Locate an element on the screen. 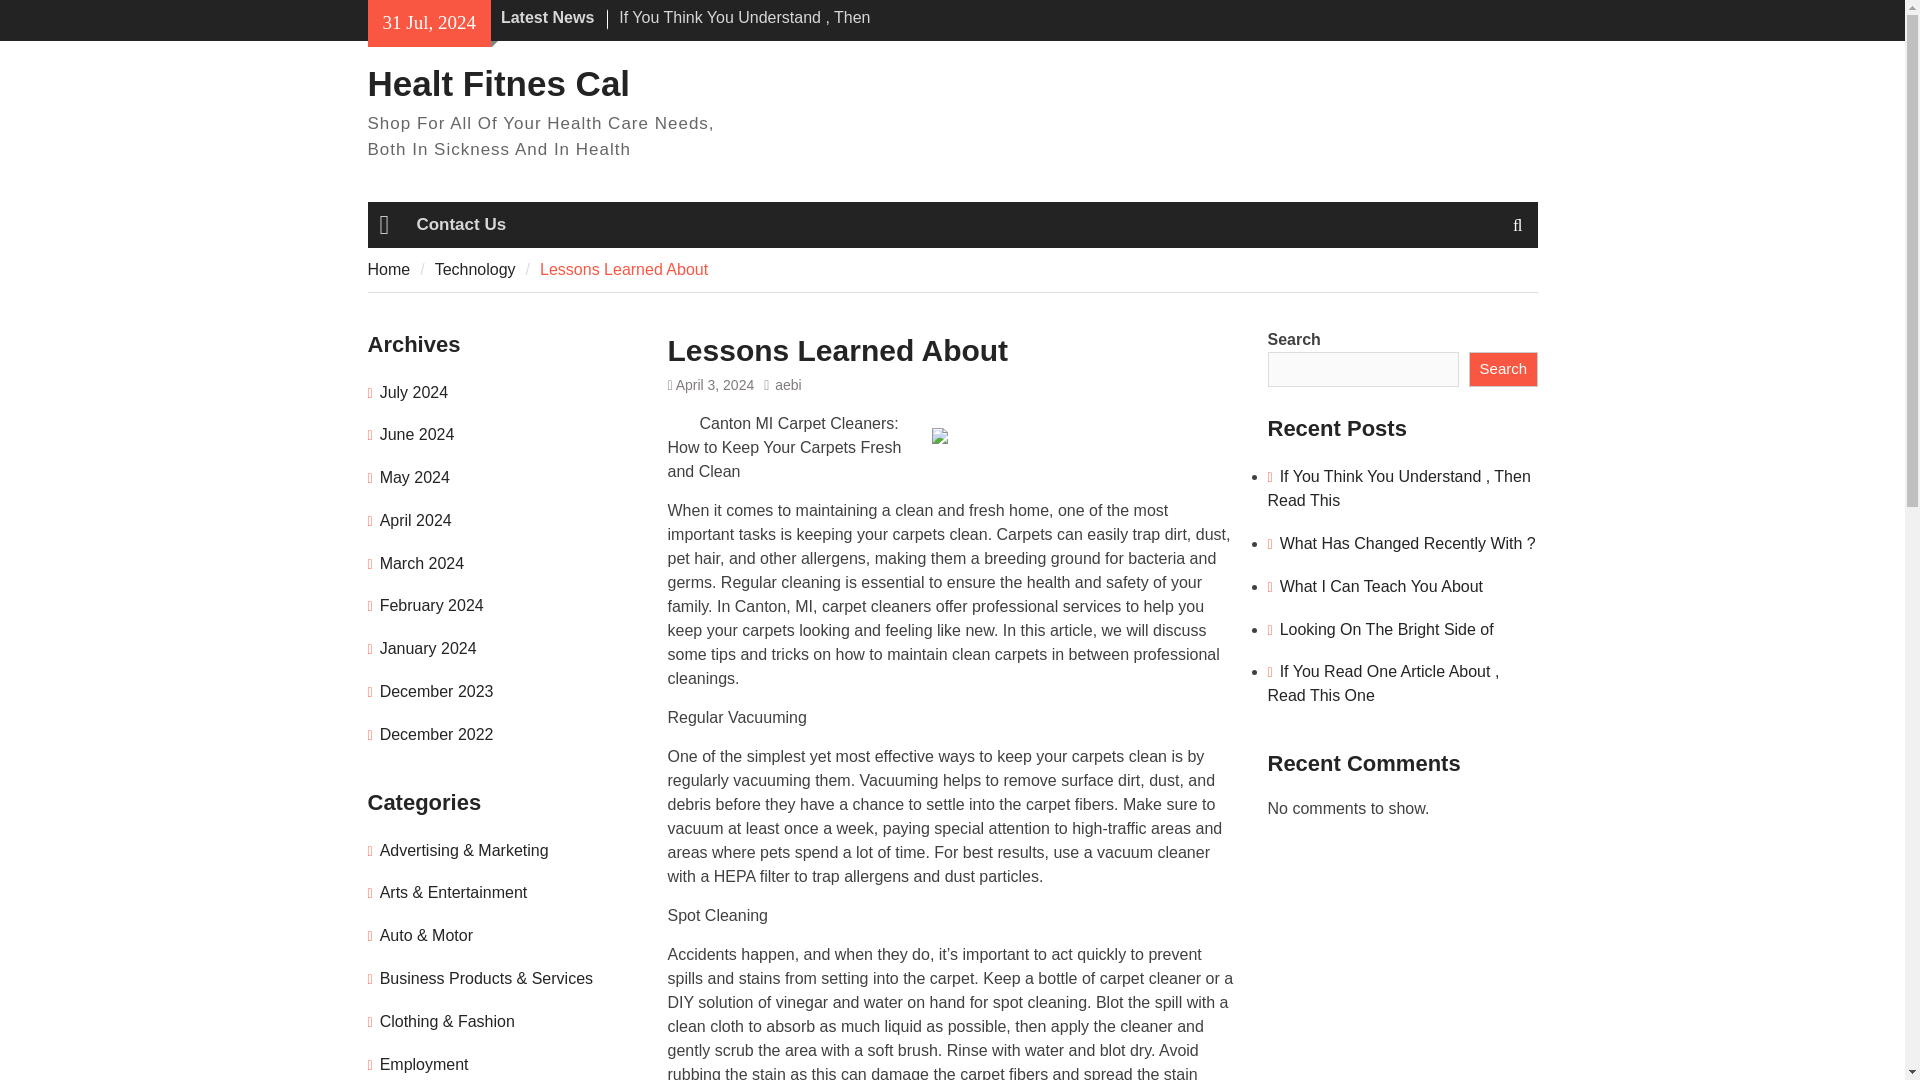  April 3, 2024 is located at coordinates (714, 384).